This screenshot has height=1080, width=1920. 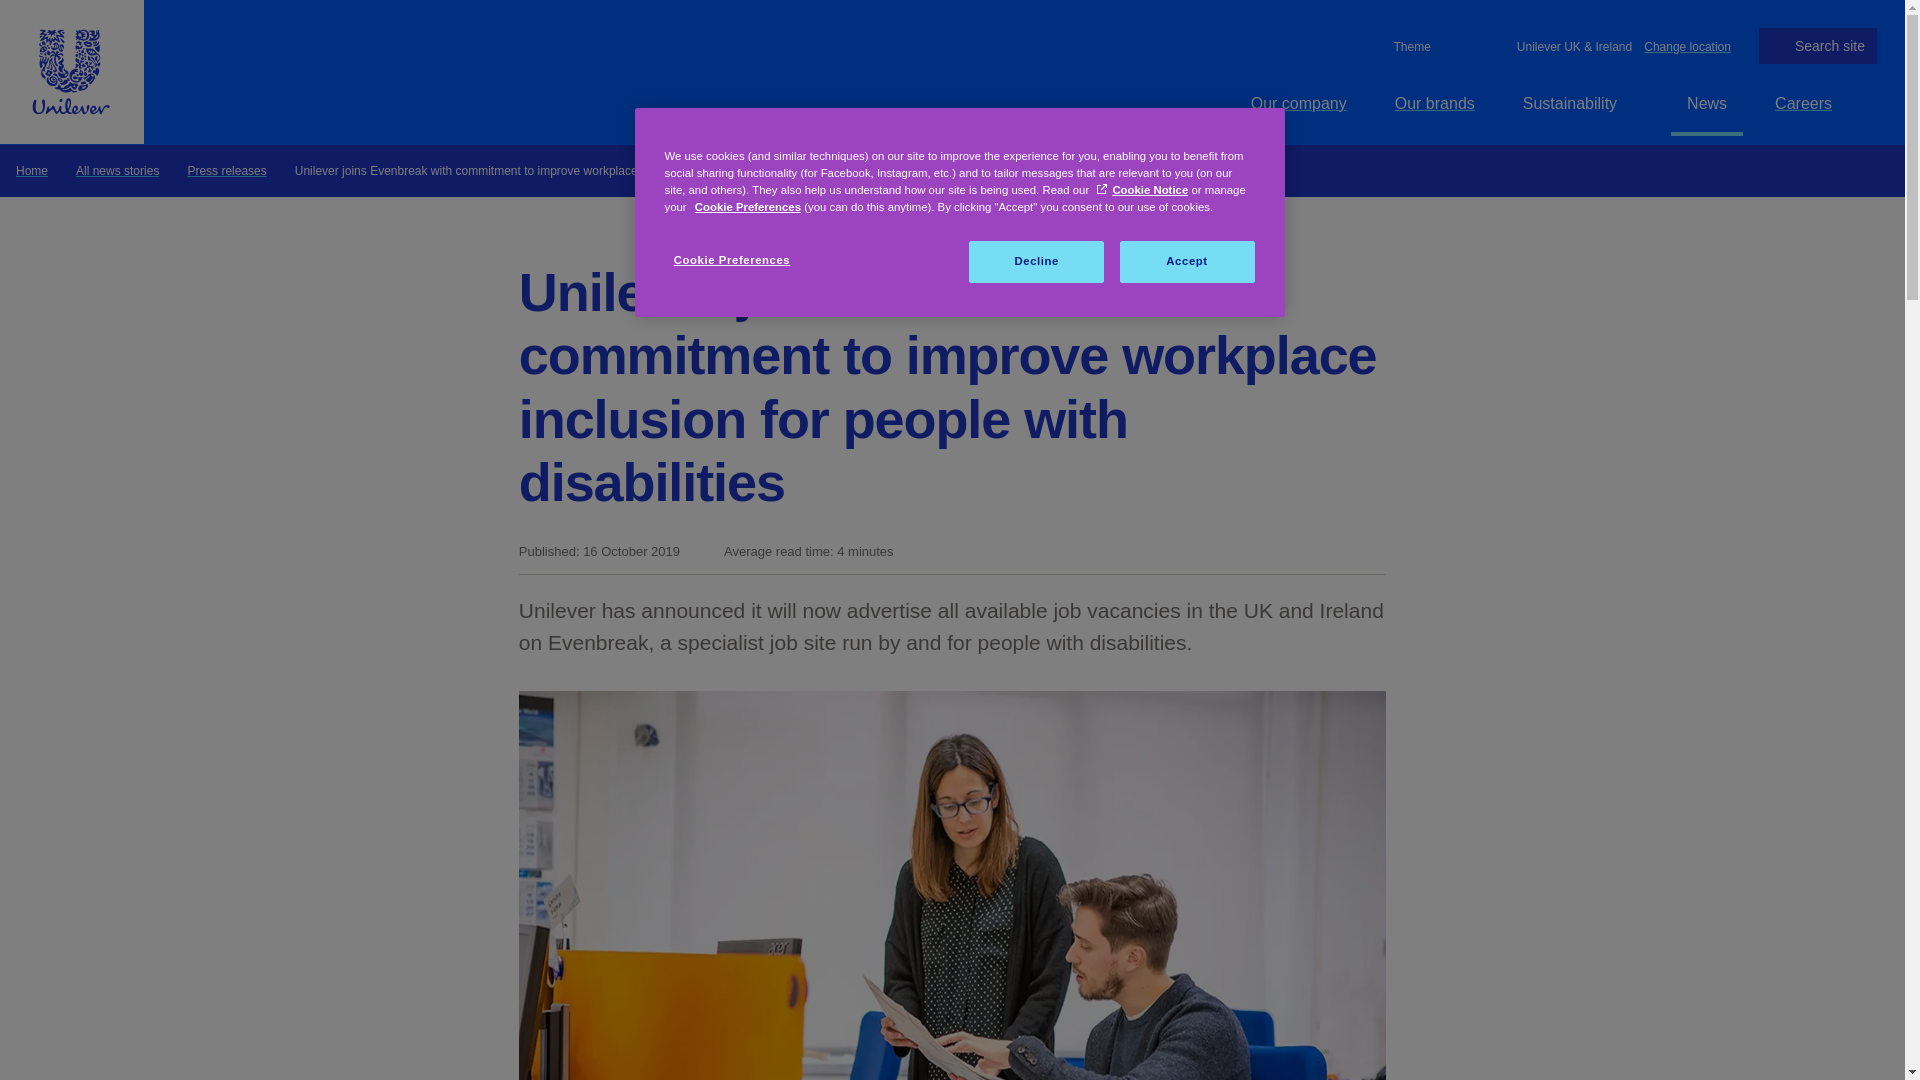 What do you see at coordinates (1142, 189) in the screenshot?
I see `Cookie Notice. Link opens in a new window` at bounding box center [1142, 189].